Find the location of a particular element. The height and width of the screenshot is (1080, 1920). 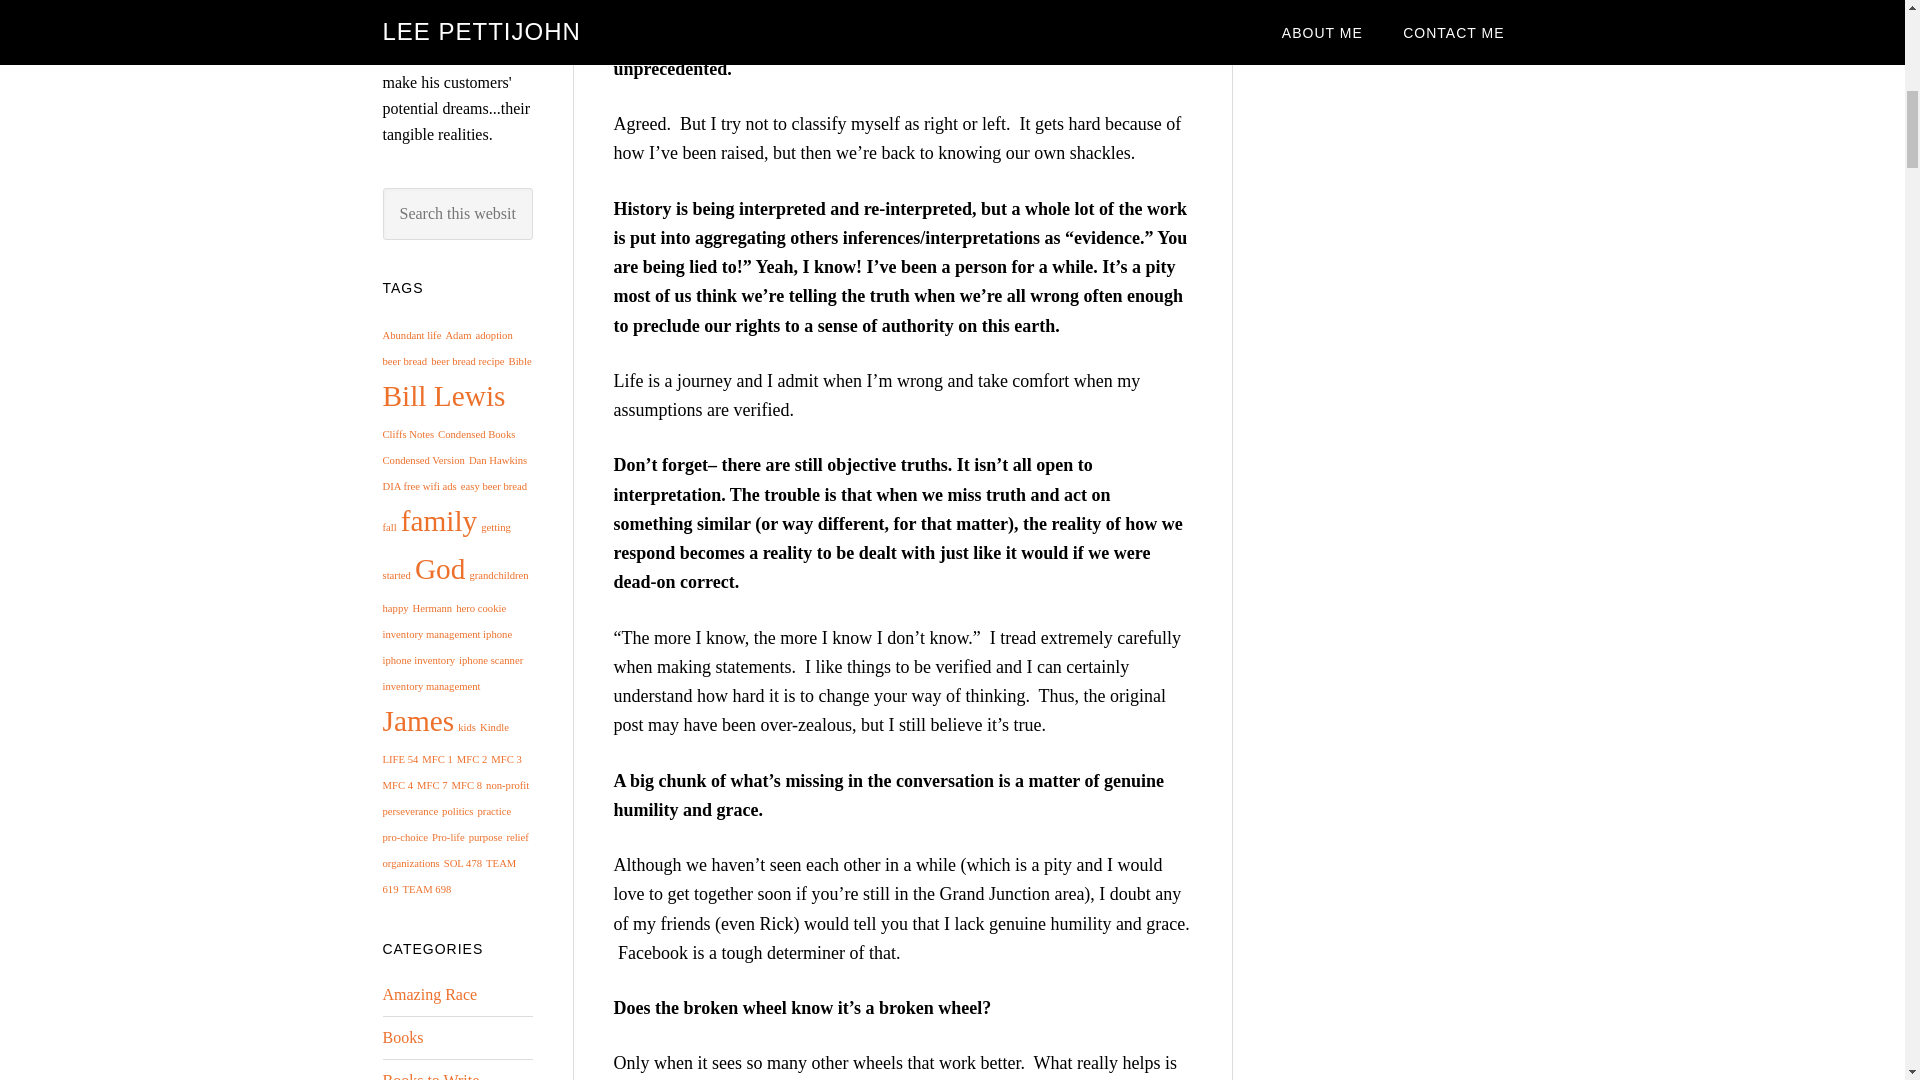

Cliffs Notes is located at coordinates (408, 434).